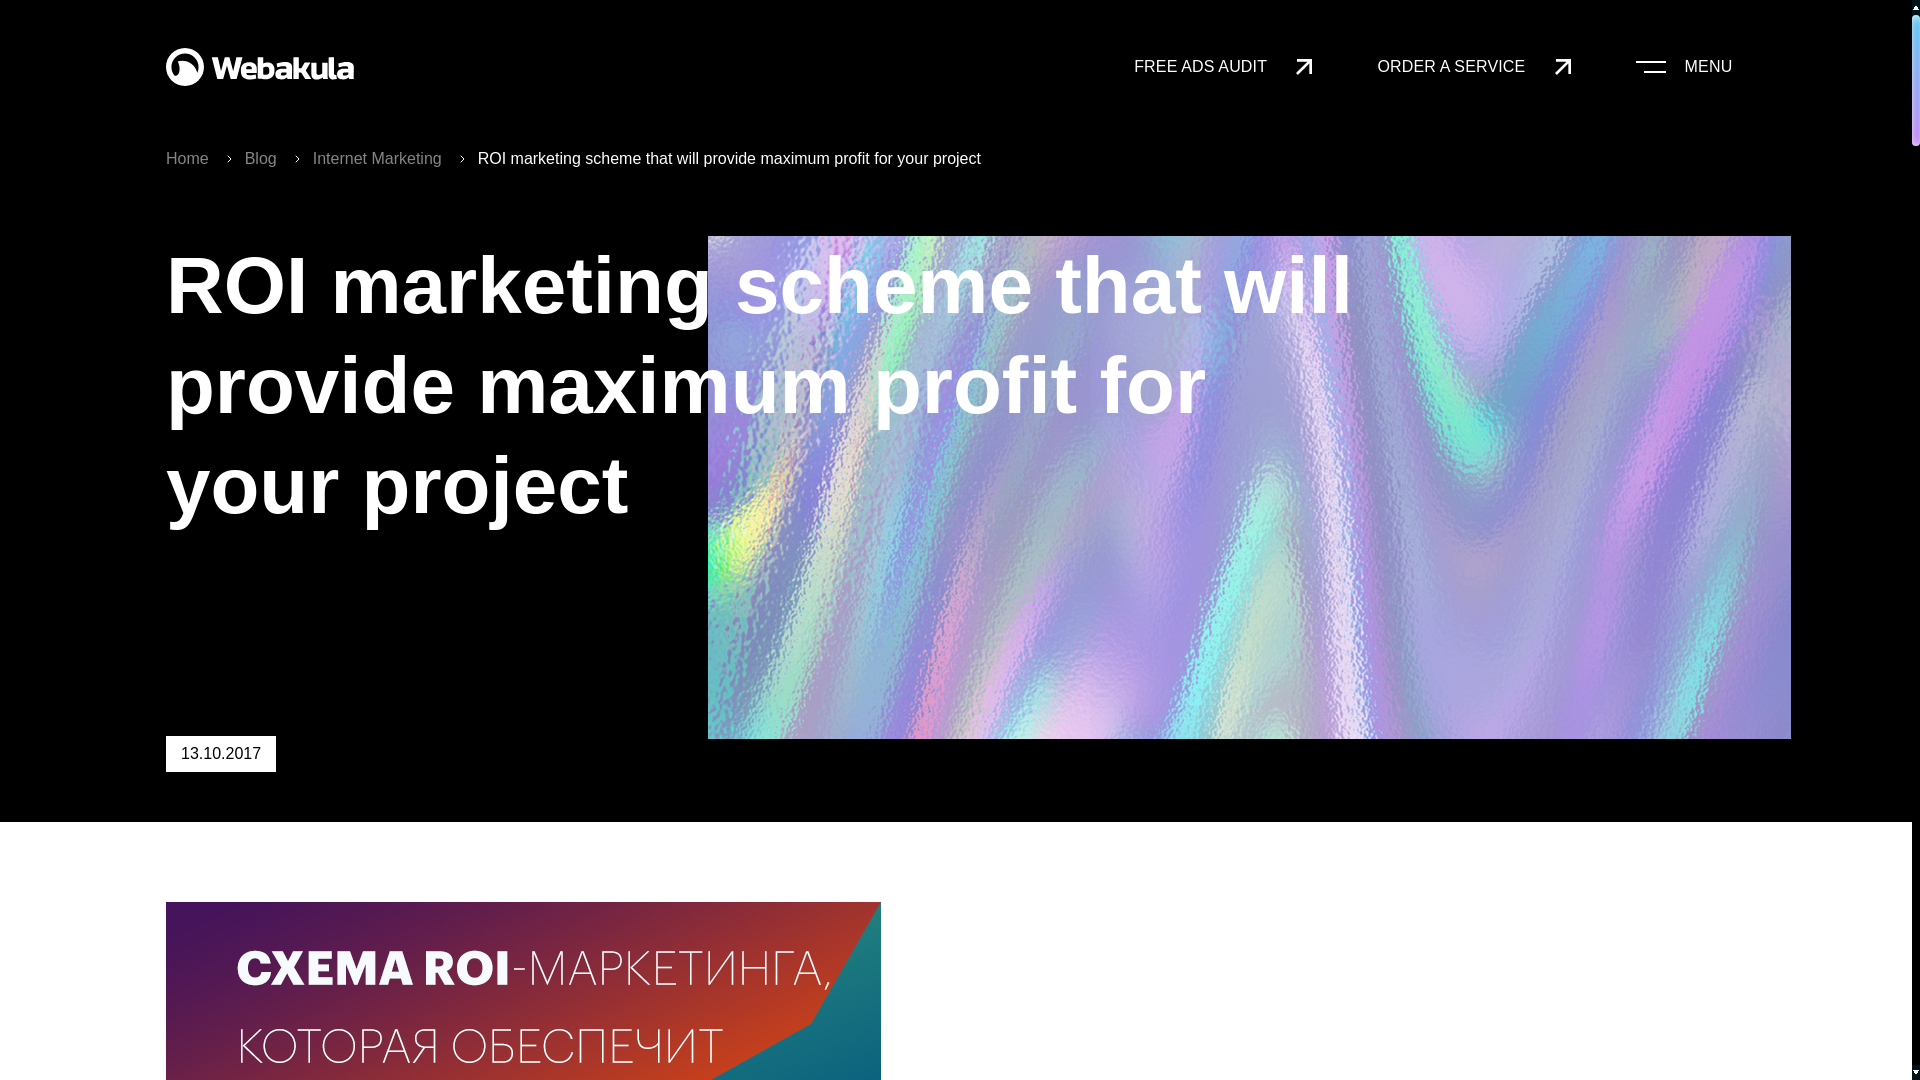 The height and width of the screenshot is (1080, 1920). Describe the element at coordinates (1473, 66) in the screenshot. I see `ORDER A SERVICE` at that location.